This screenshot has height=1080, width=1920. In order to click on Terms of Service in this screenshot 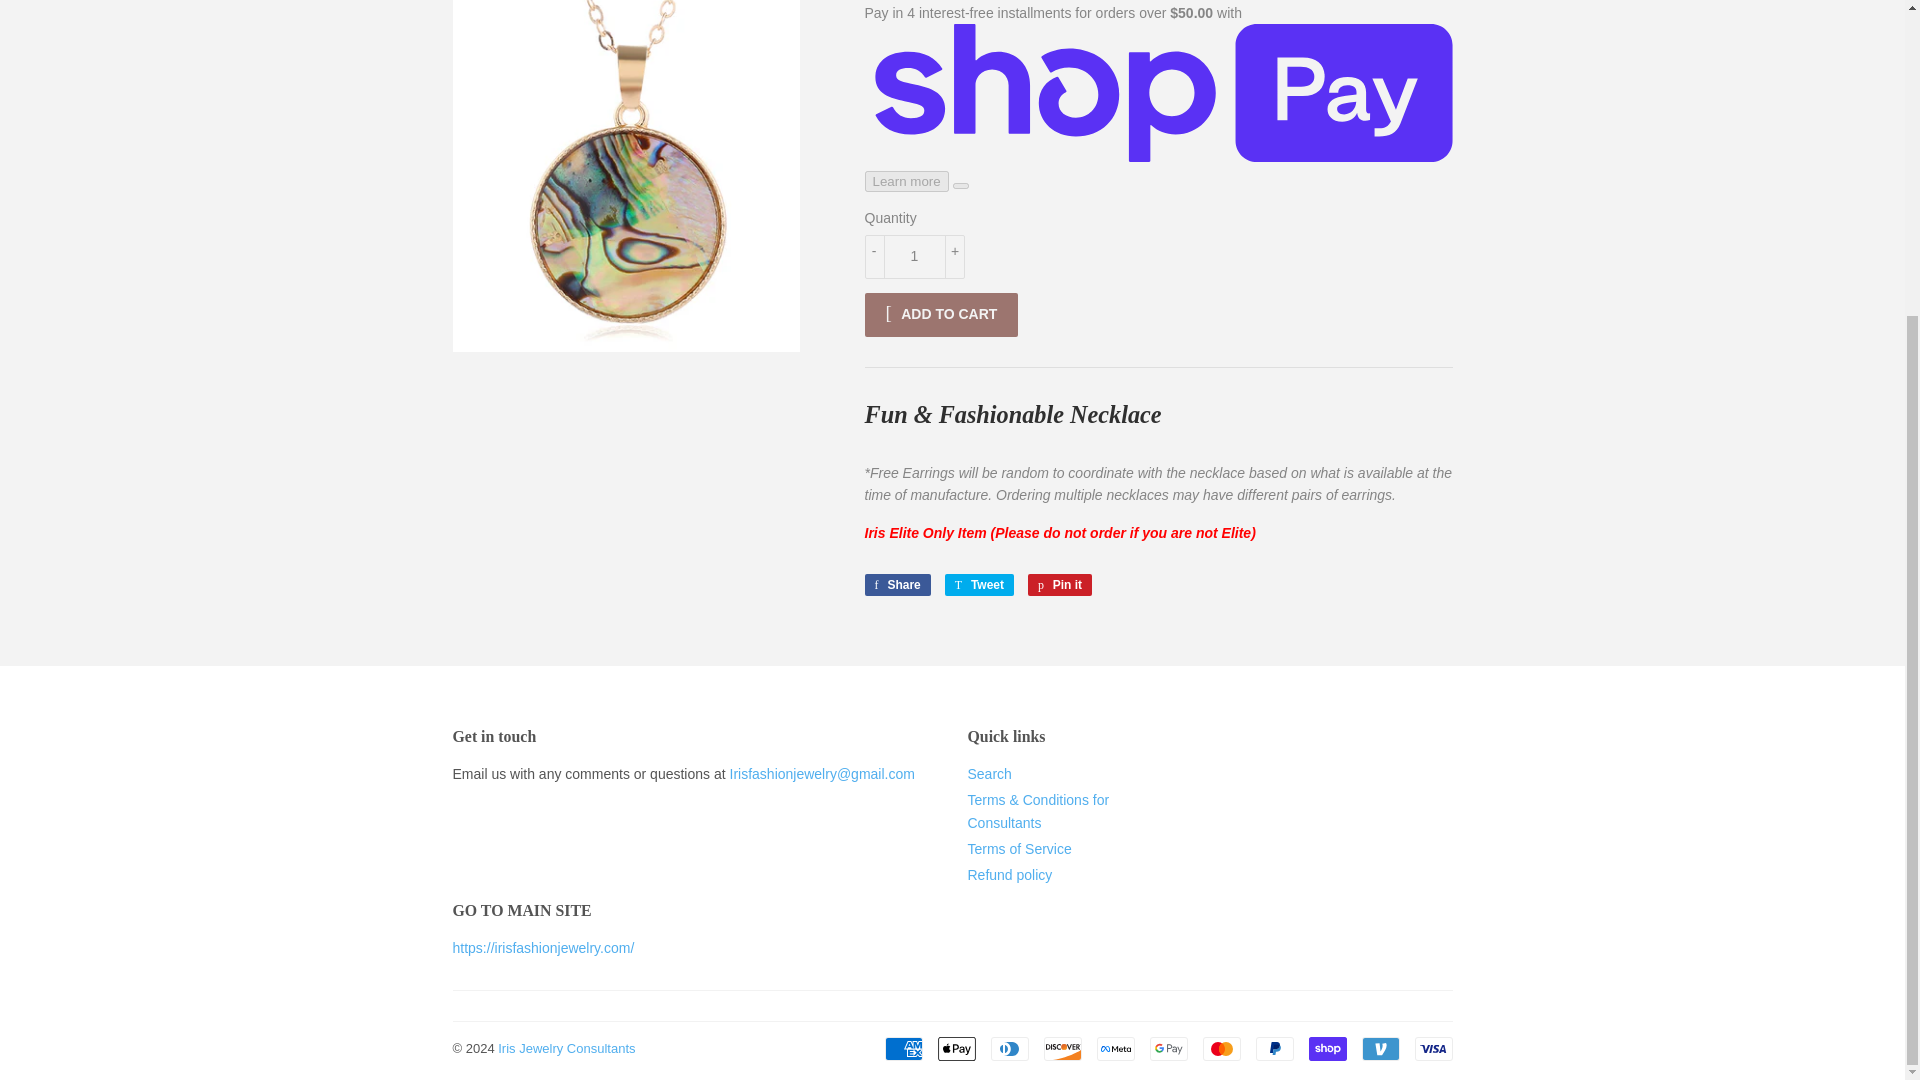, I will do `click(1019, 849)`.